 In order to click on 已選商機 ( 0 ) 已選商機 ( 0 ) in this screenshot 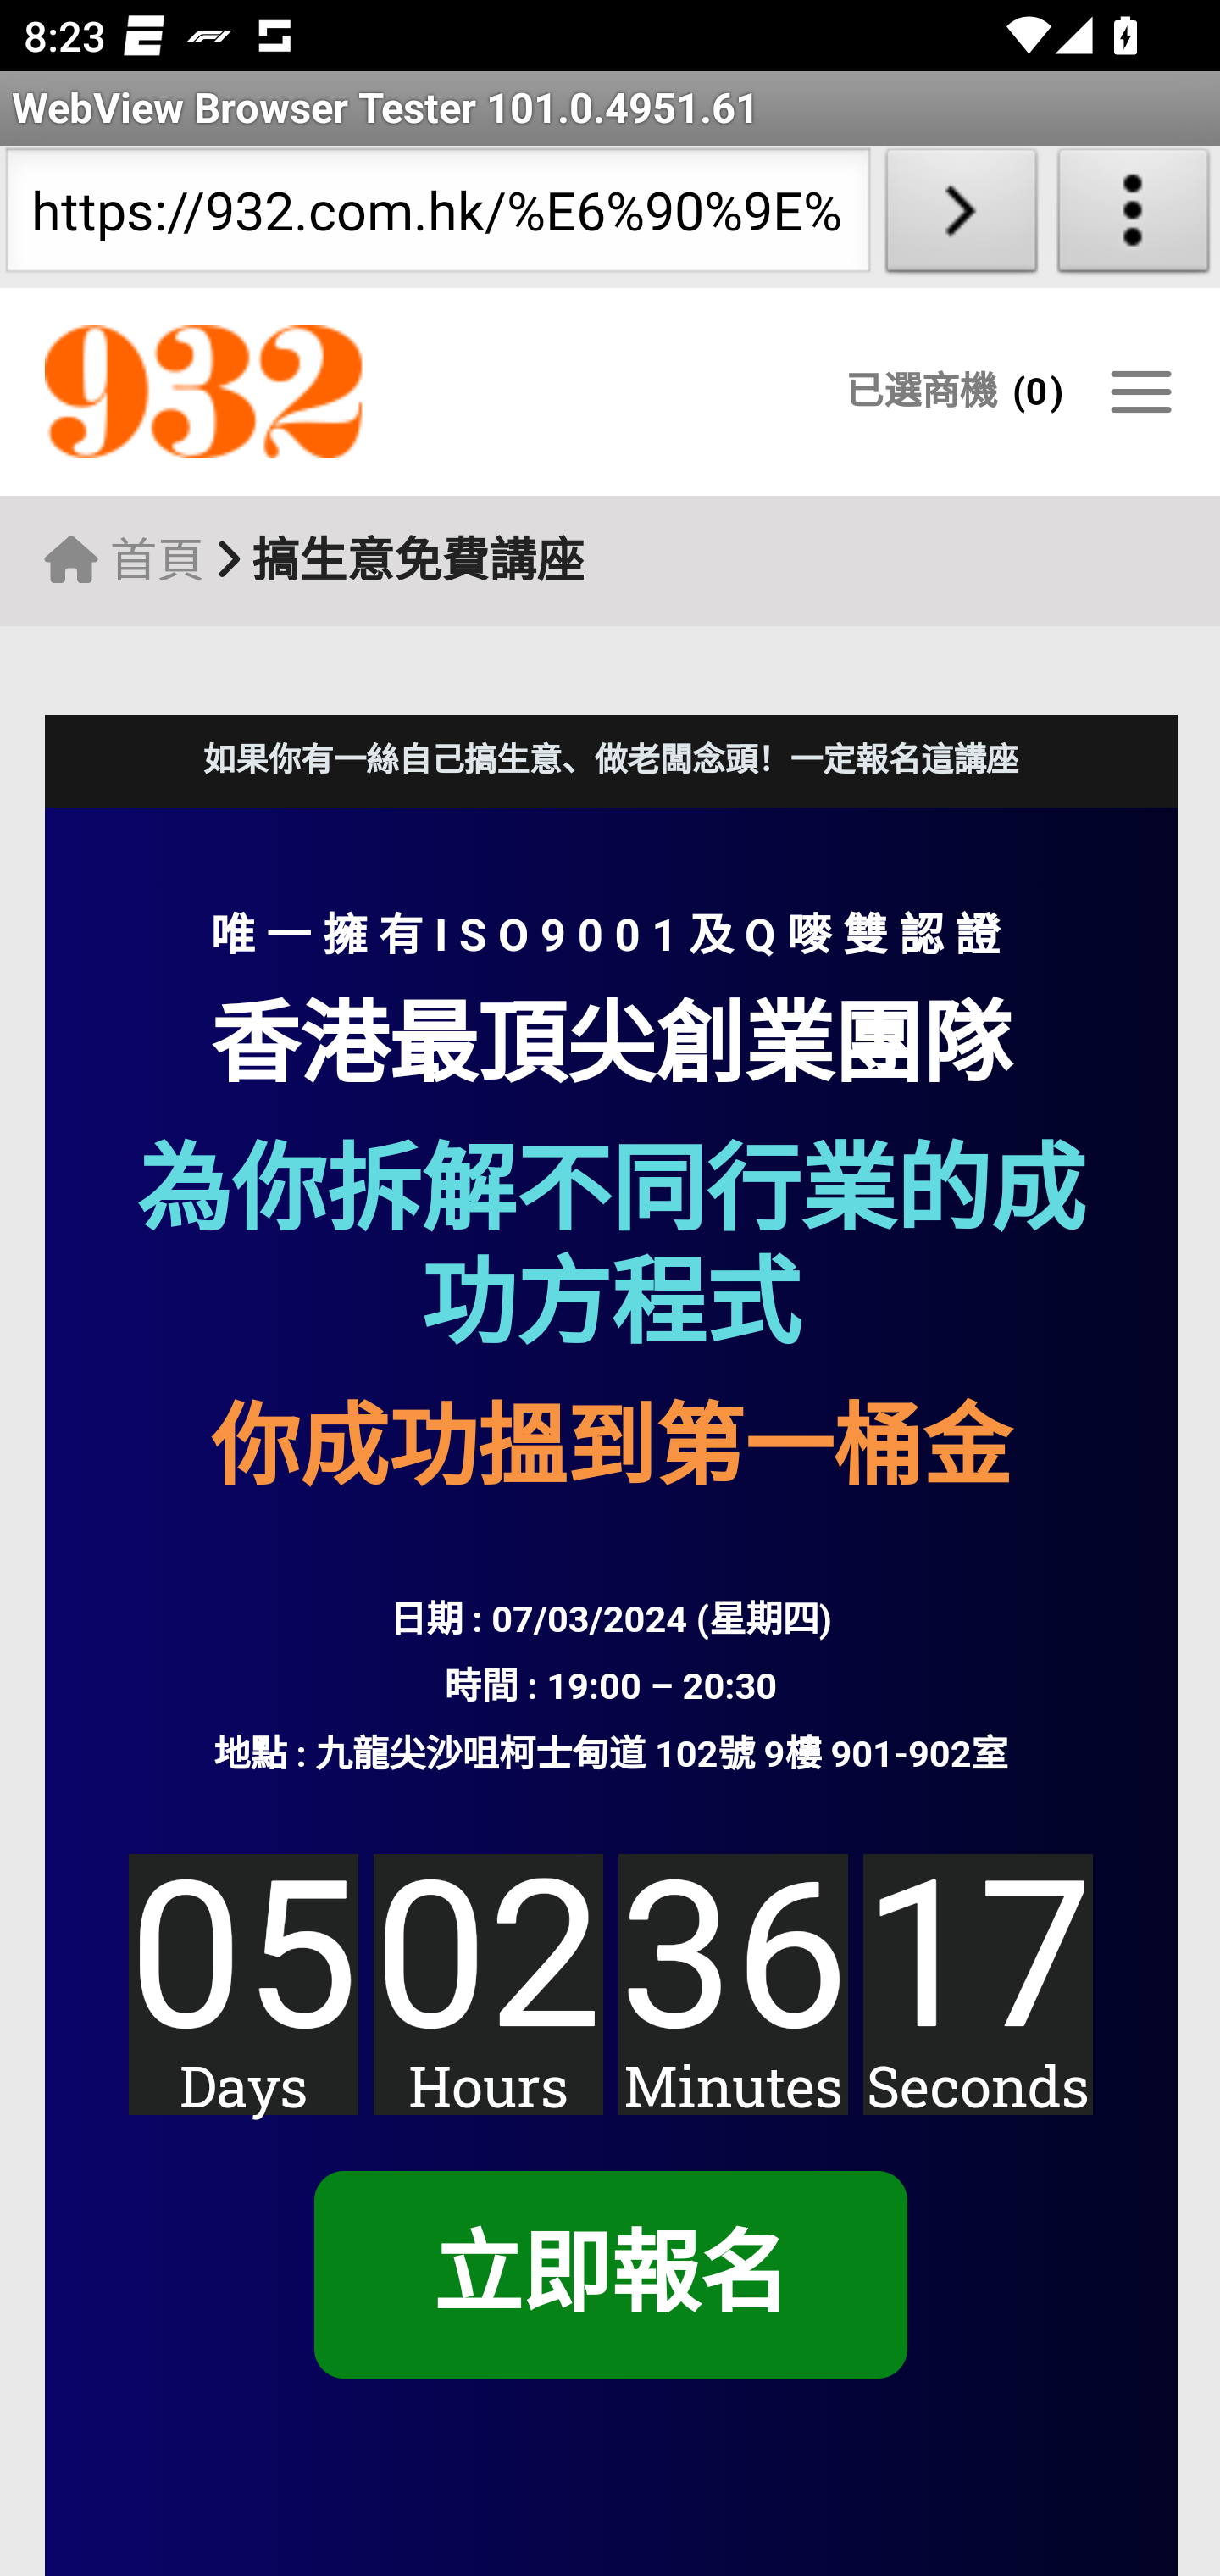, I will do `click(954, 391)`.